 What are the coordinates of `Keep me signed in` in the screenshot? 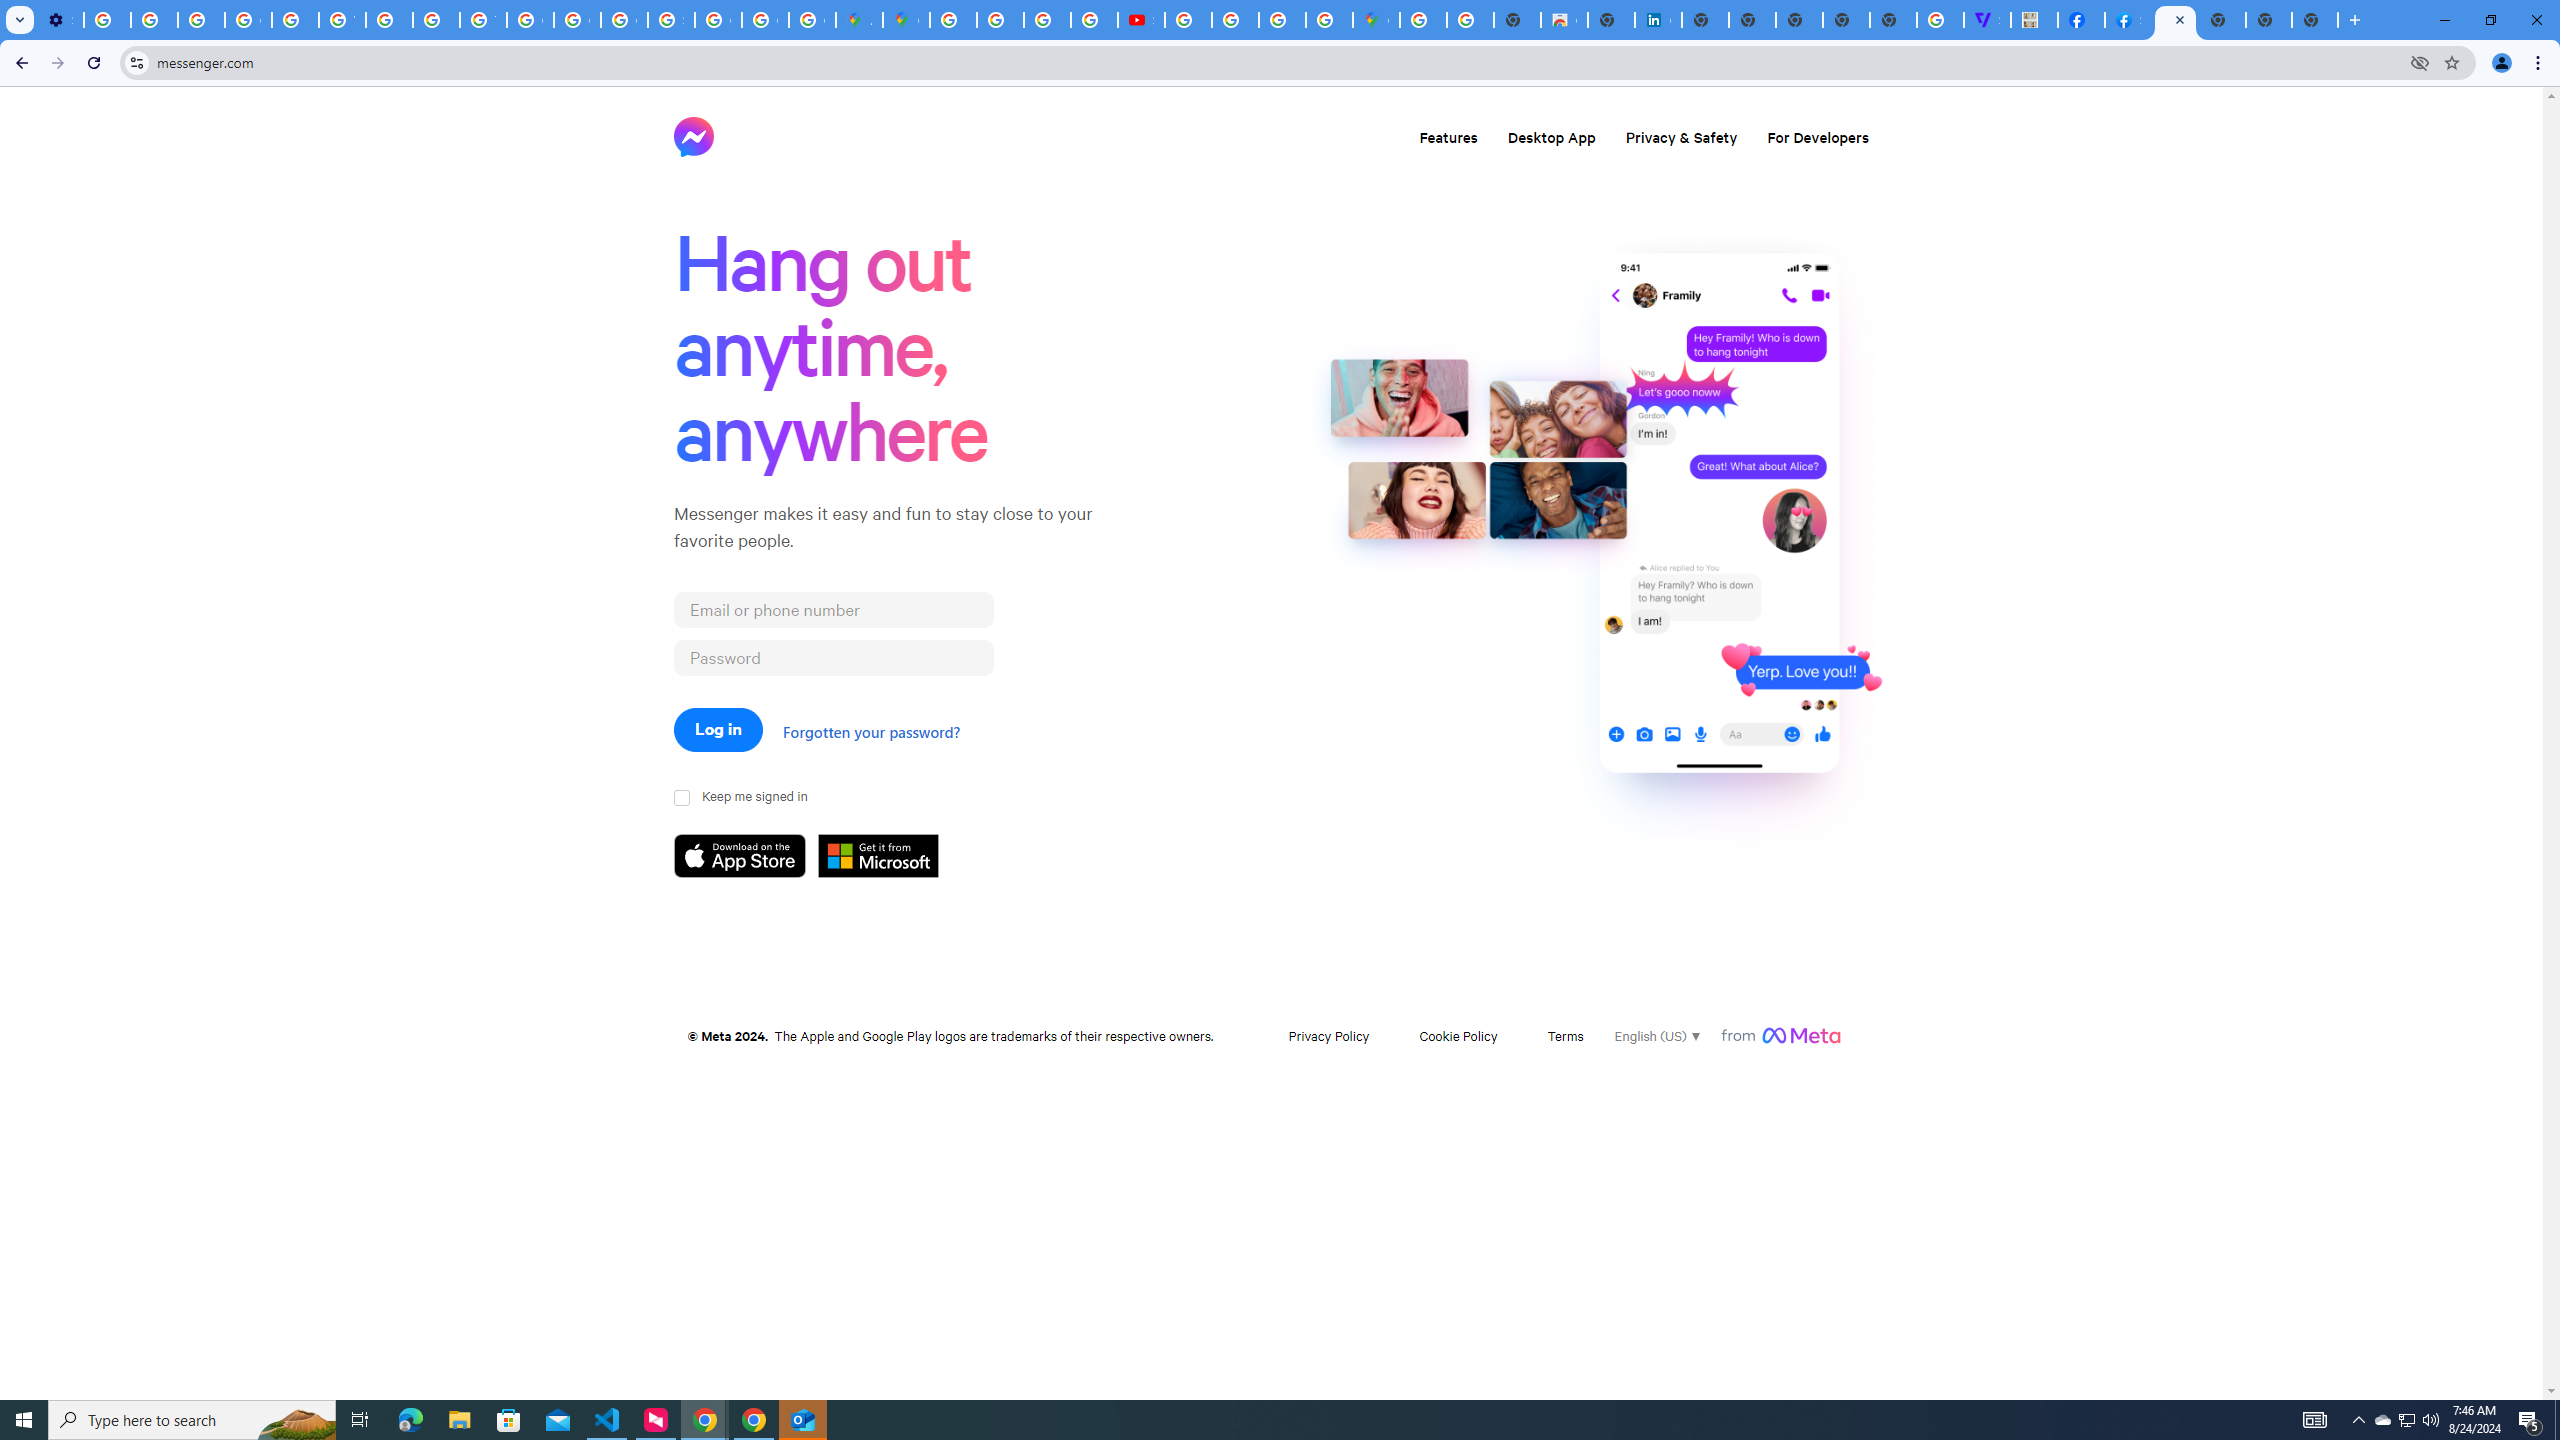 It's located at (684, 799).